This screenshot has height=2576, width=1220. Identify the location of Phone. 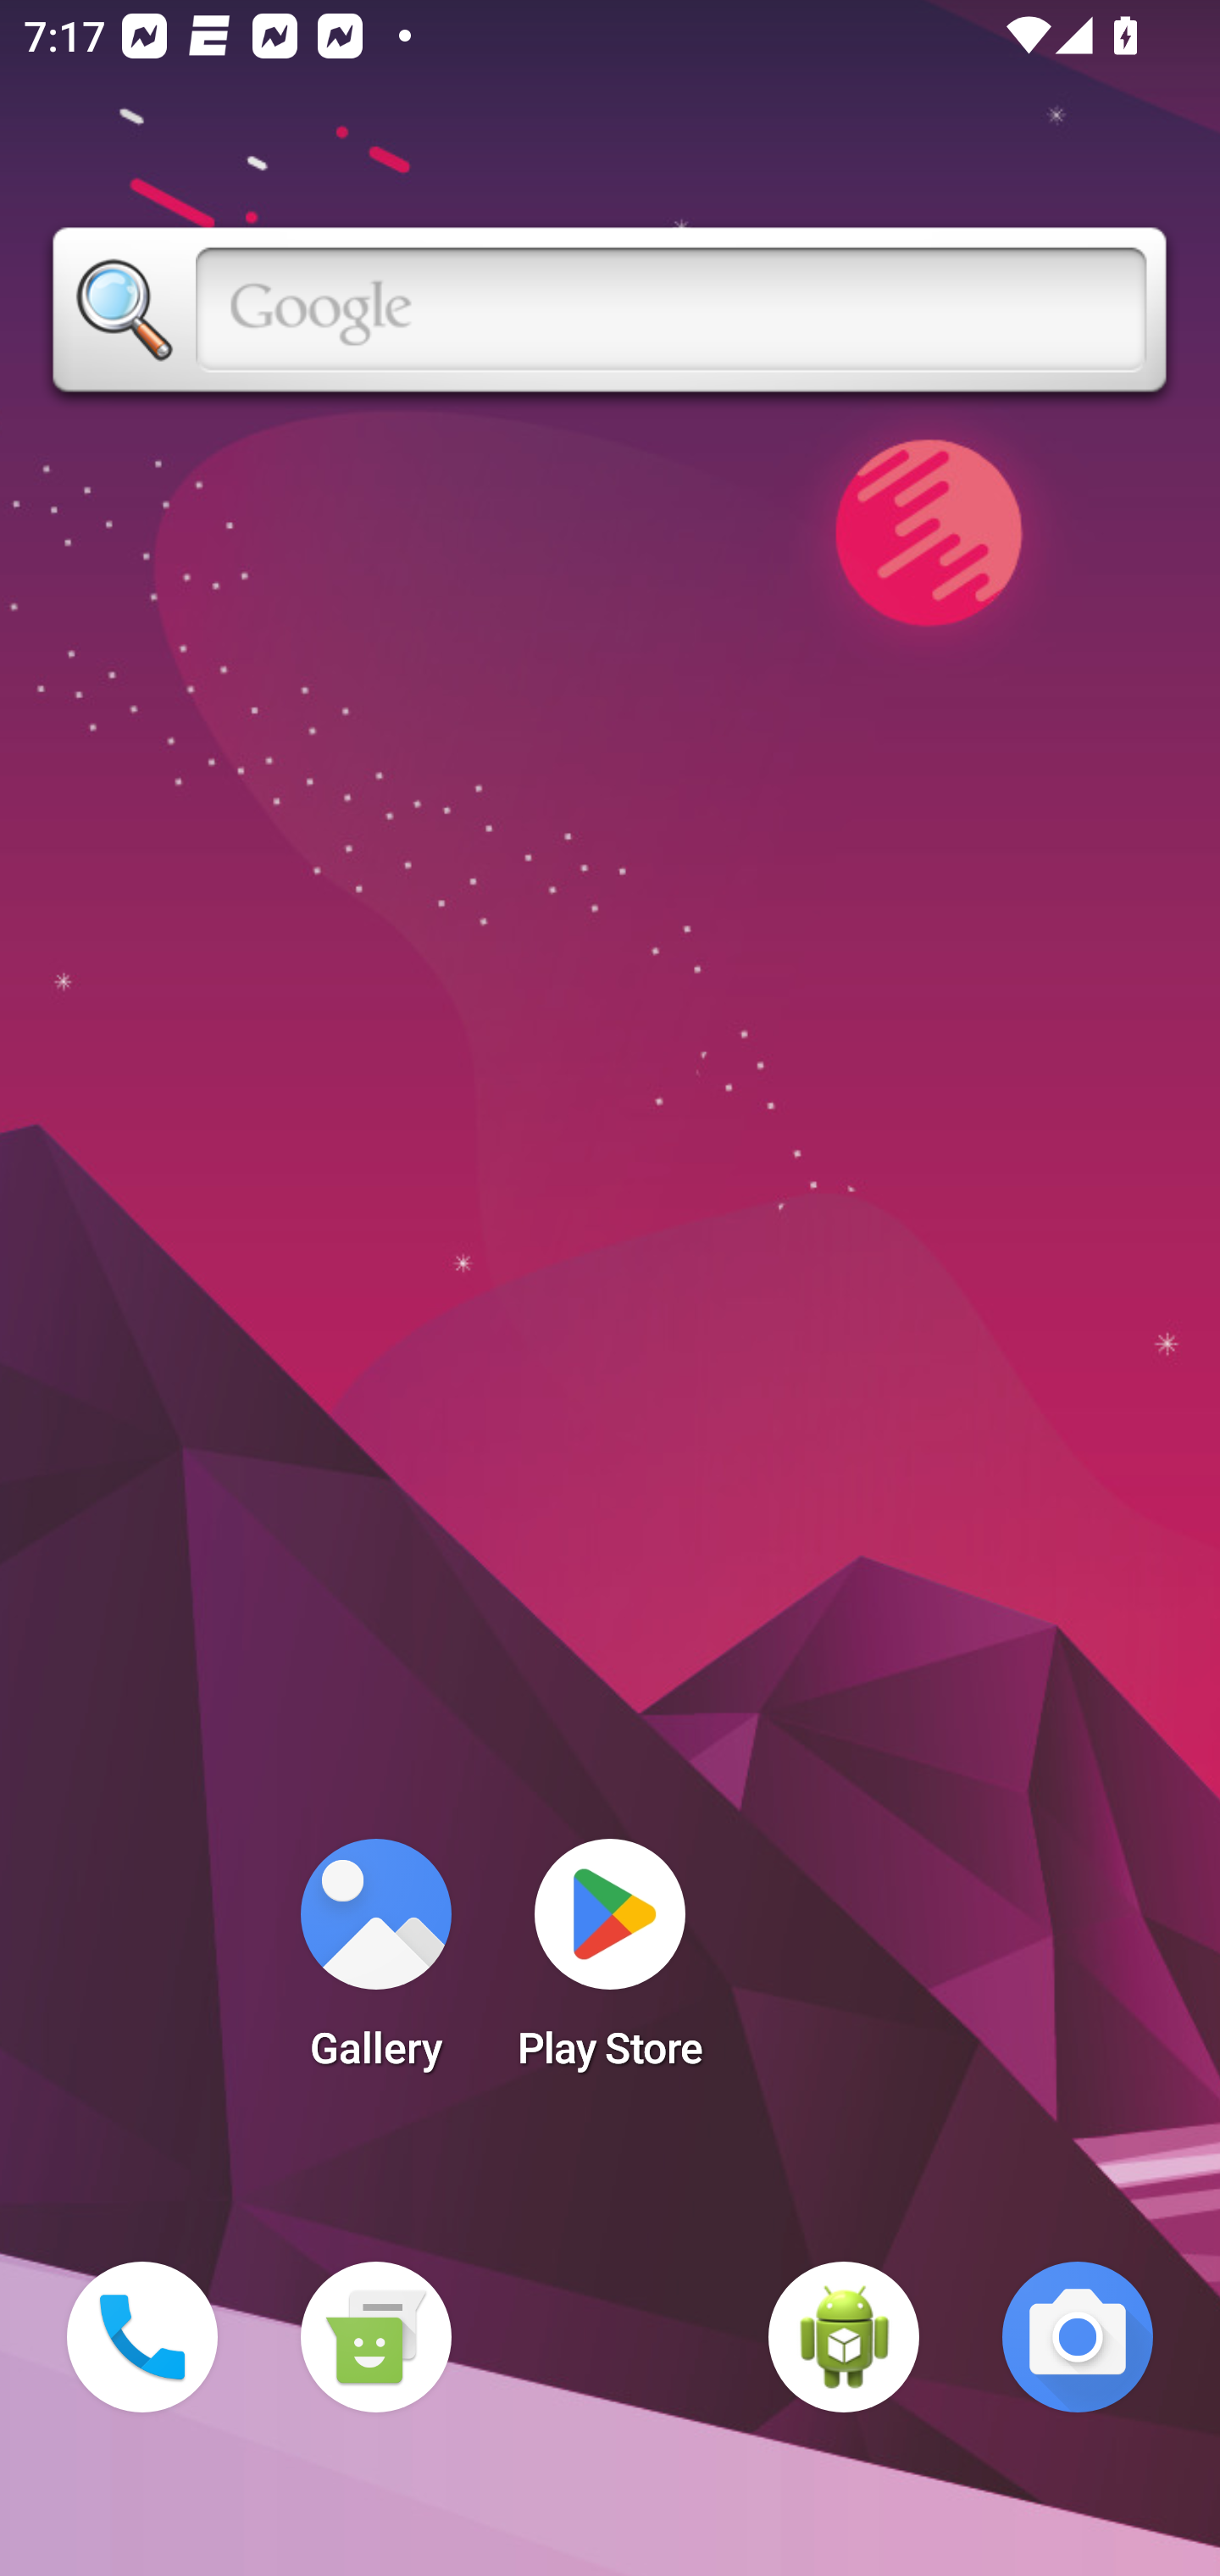
(142, 2337).